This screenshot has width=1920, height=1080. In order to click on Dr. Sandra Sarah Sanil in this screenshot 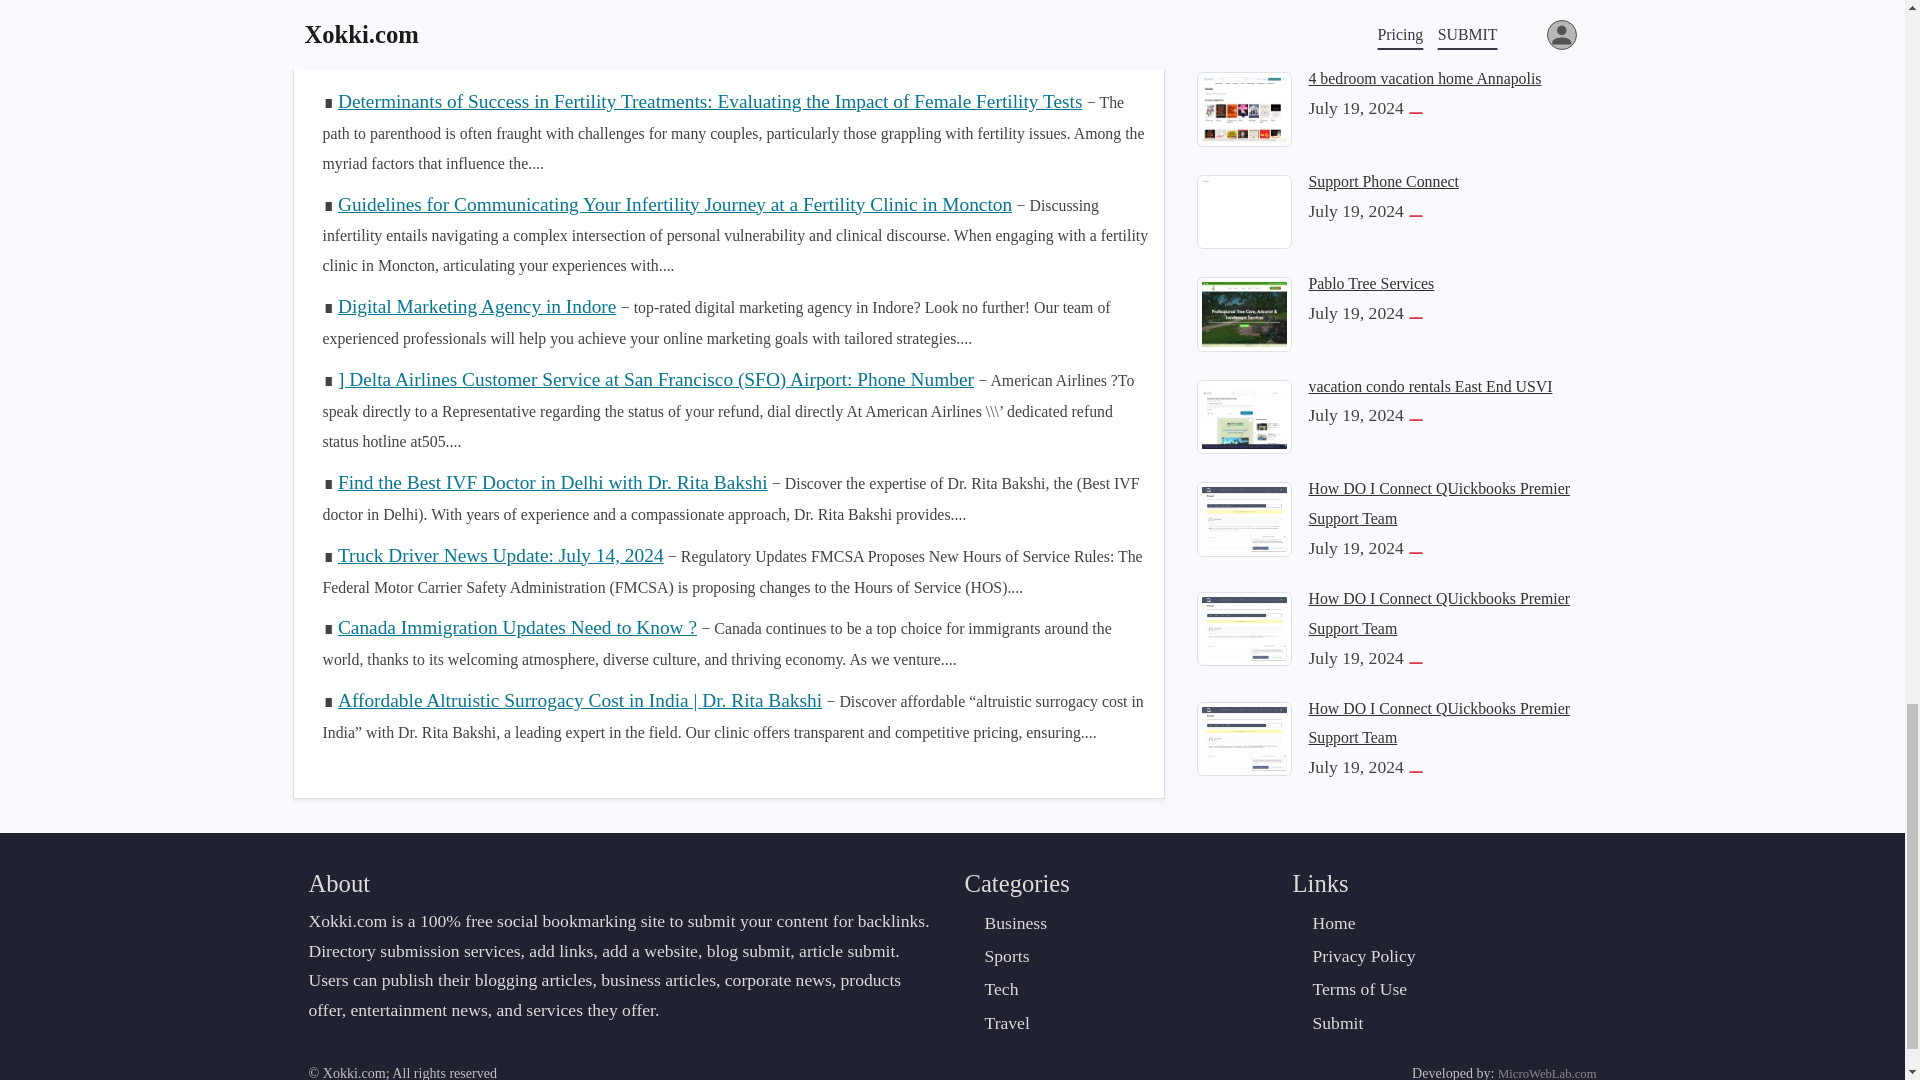, I will do `click(426, 28)`.